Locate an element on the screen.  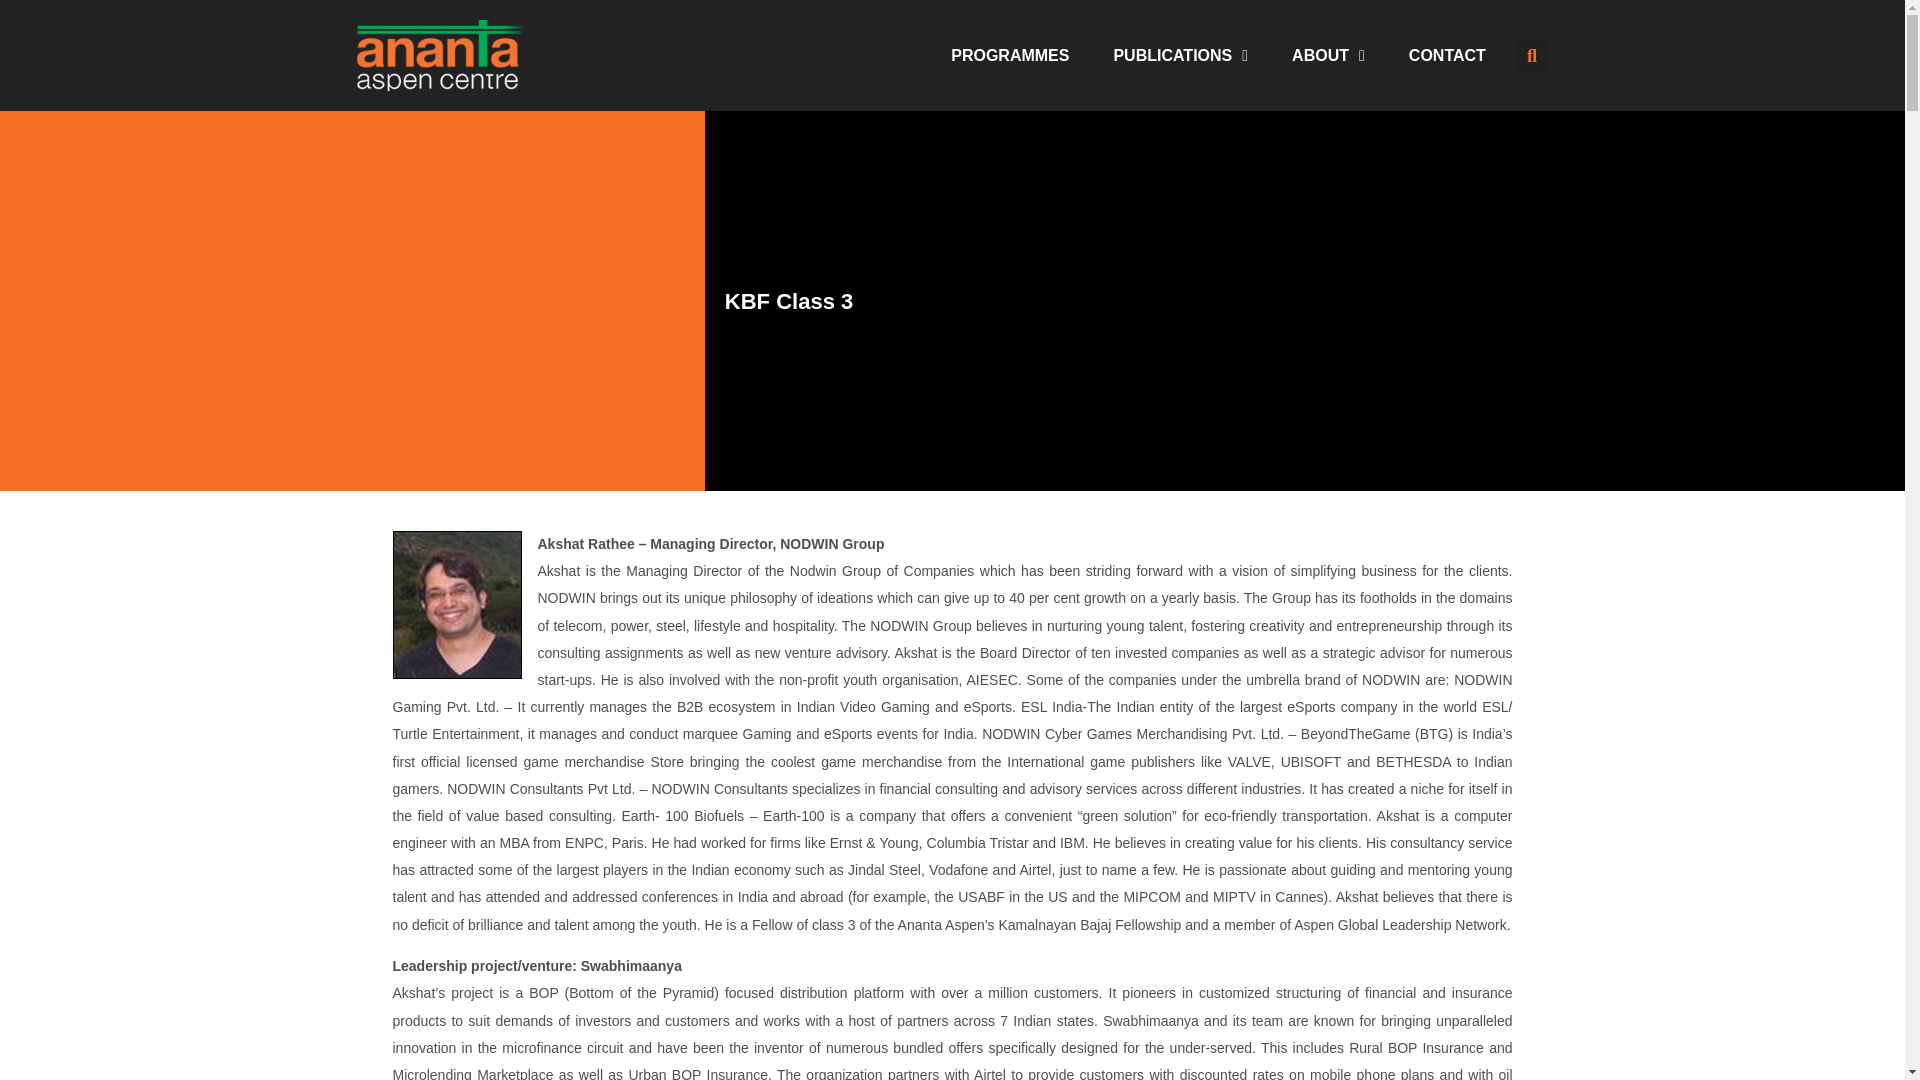
PUBLICATIONS is located at coordinates (1180, 54).